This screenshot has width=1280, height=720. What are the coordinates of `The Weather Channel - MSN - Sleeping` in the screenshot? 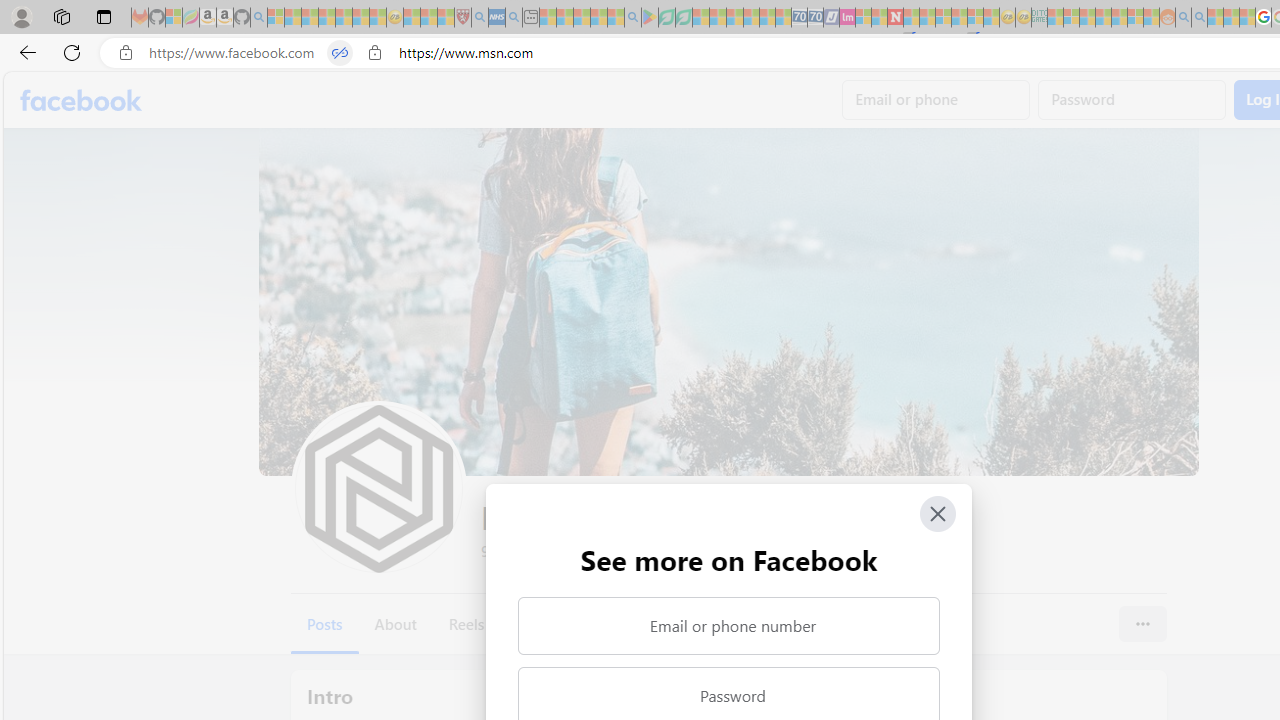 It's located at (310, 18).